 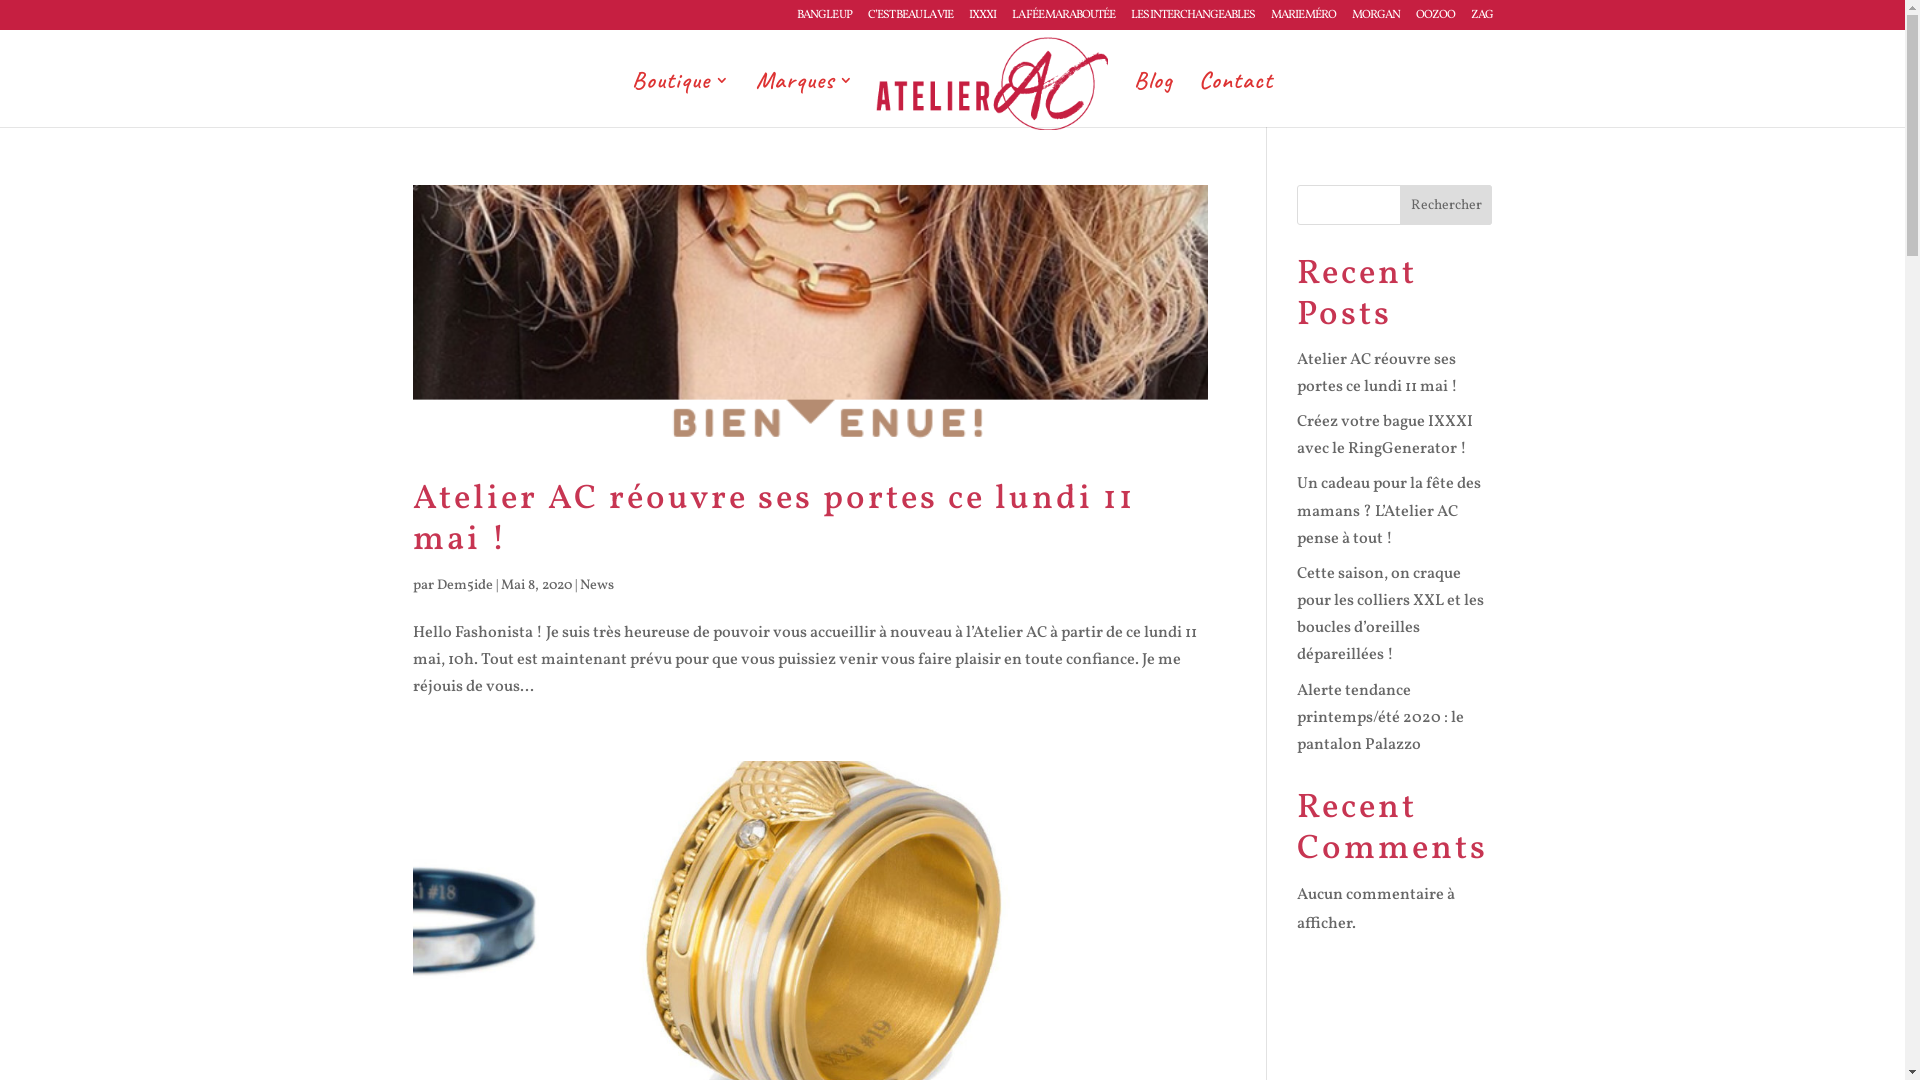 What do you see at coordinates (597, 586) in the screenshot?
I see `News` at bounding box center [597, 586].